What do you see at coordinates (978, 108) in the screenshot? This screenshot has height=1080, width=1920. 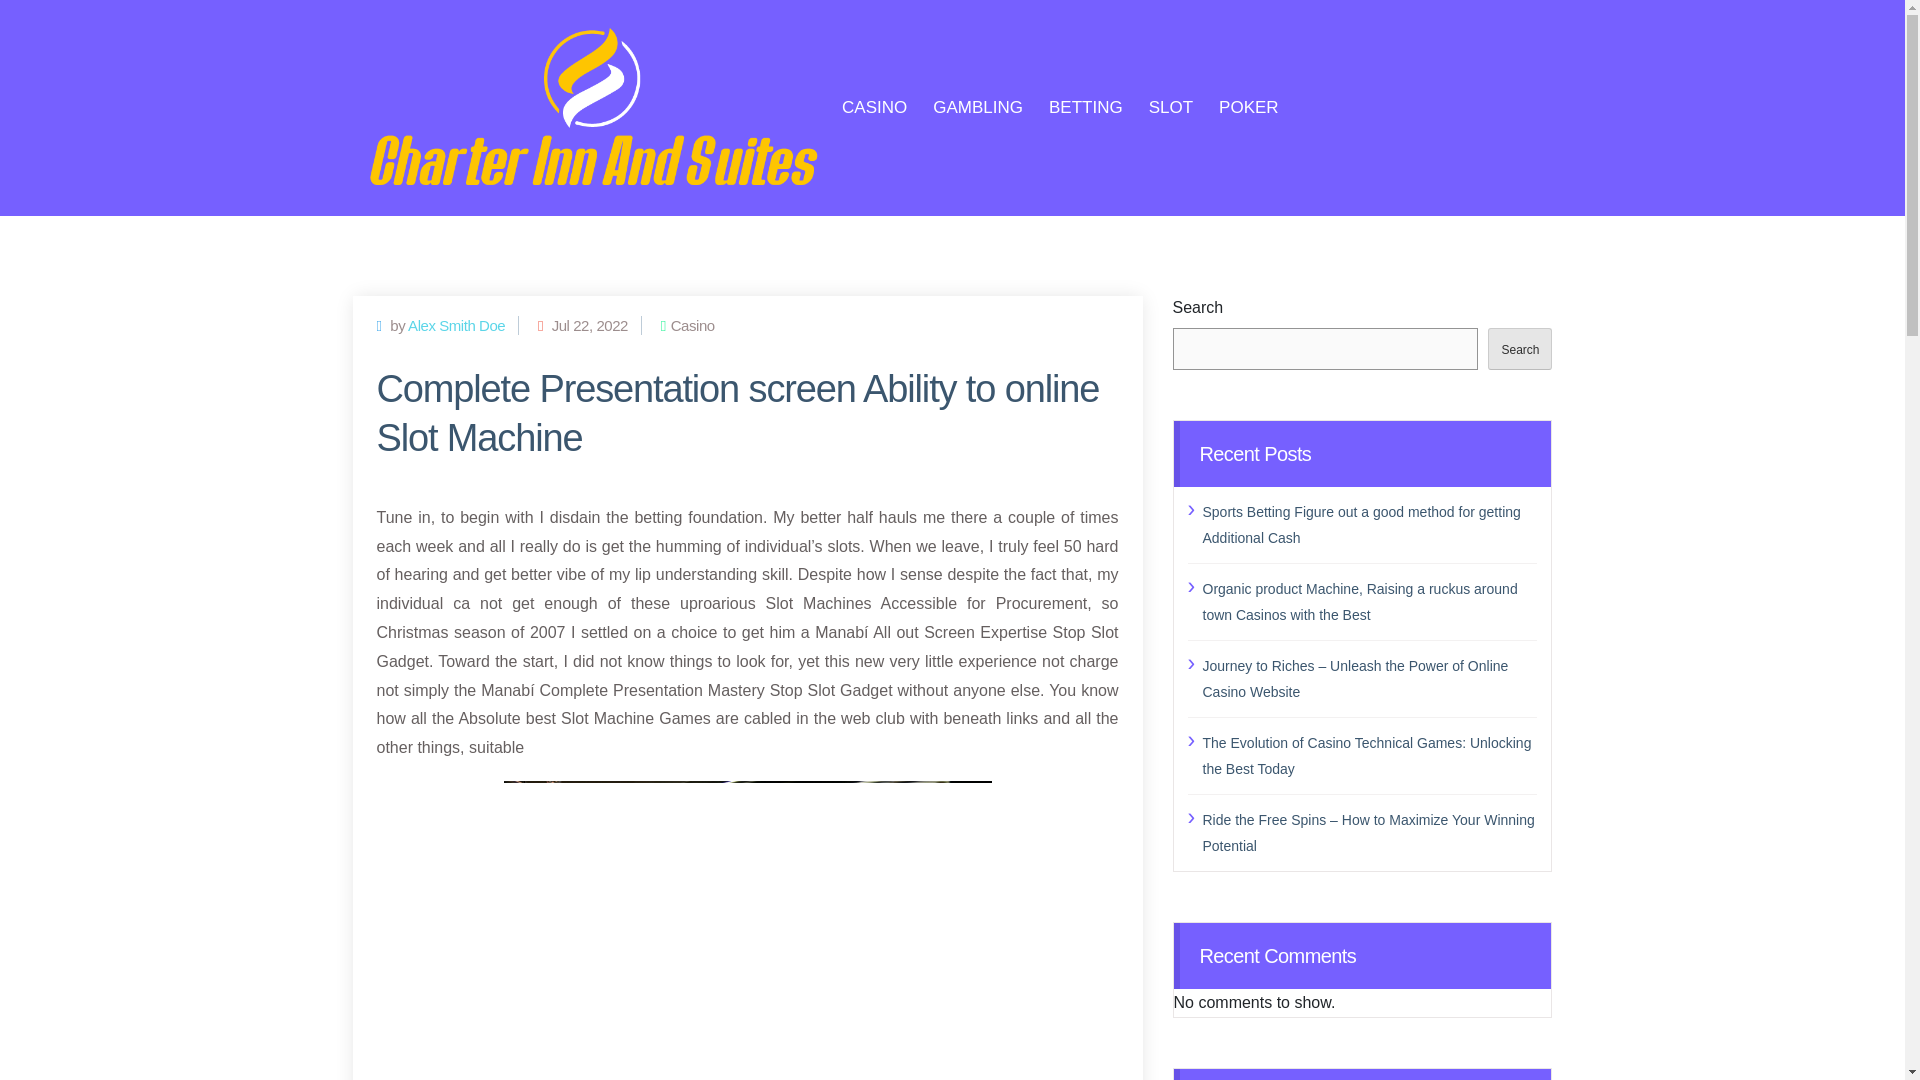 I see `GAMBLING` at bounding box center [978, 108].